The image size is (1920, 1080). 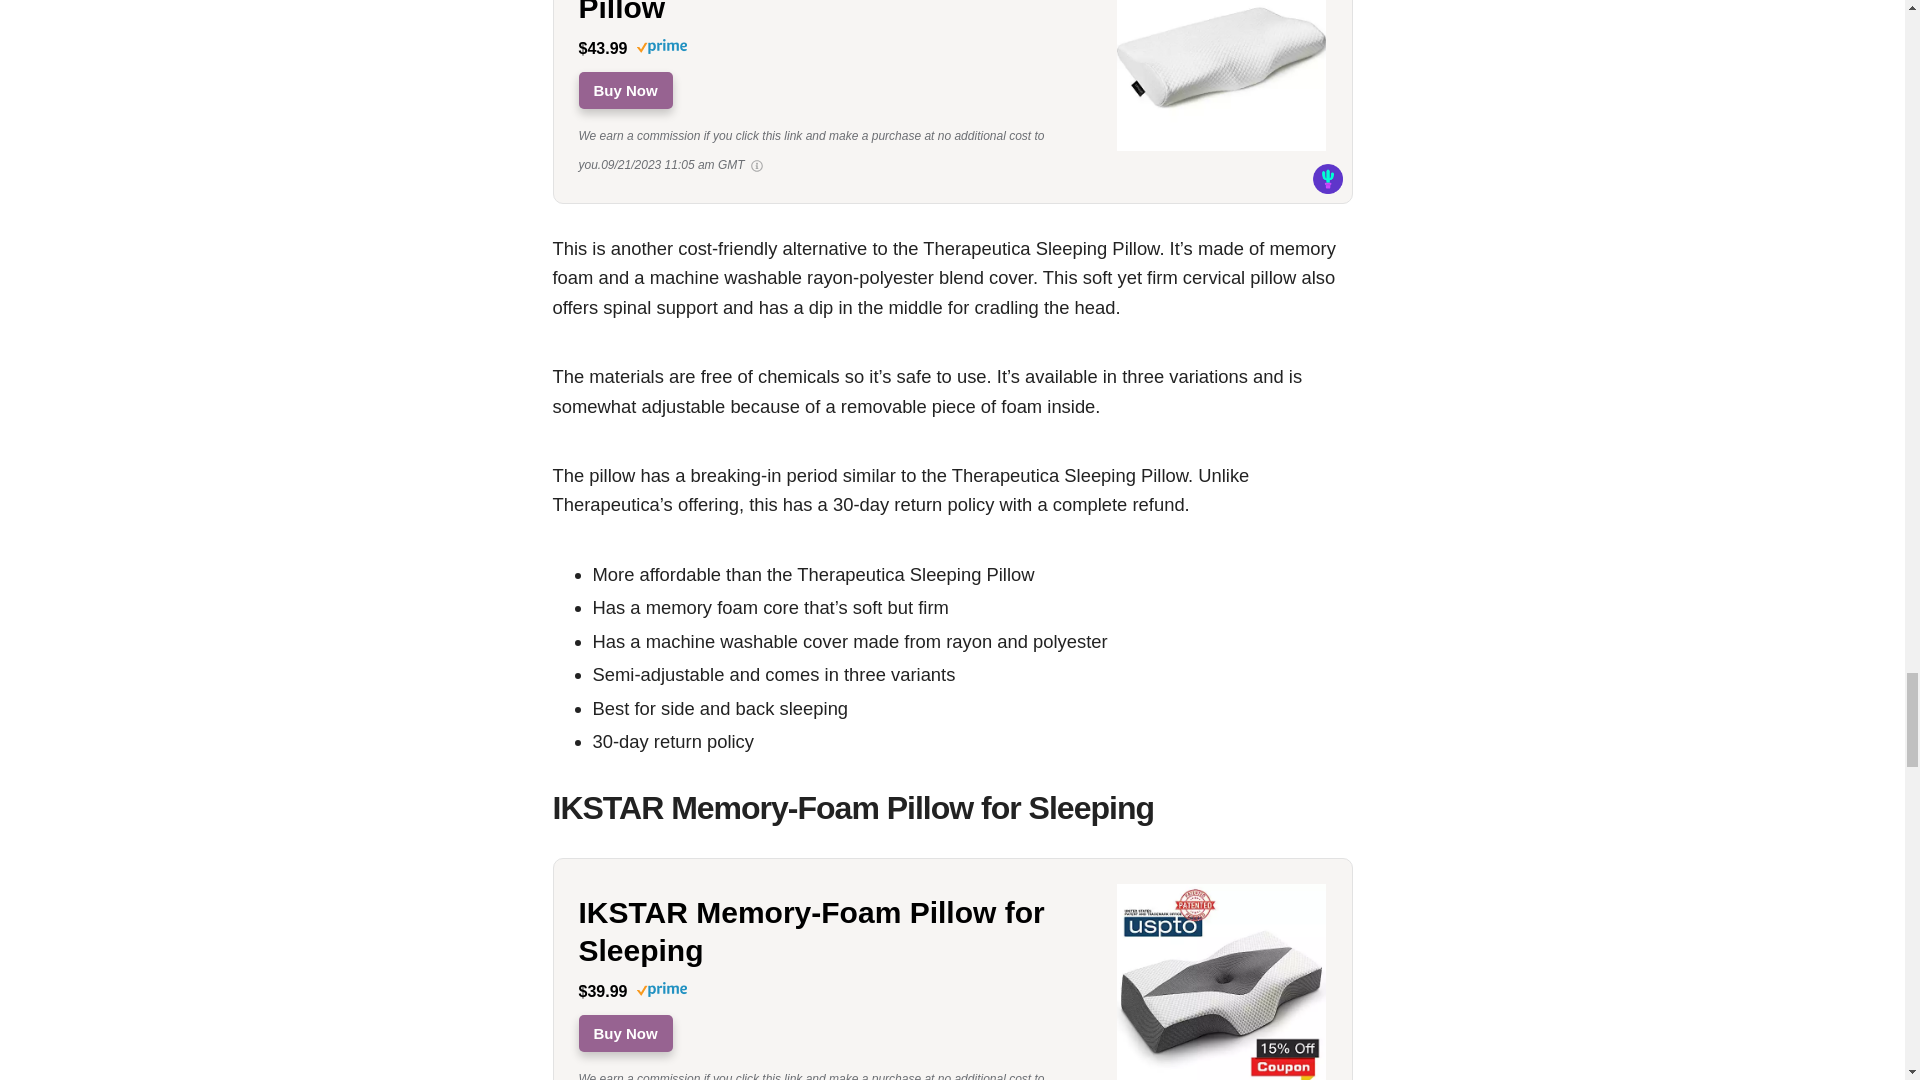 What do you see at coordinates (1222, 1078) in the screenshot?
I see `IKSTAR Memory-Foam Pillow for Sleeping` at bounding box center [1222, 1078].